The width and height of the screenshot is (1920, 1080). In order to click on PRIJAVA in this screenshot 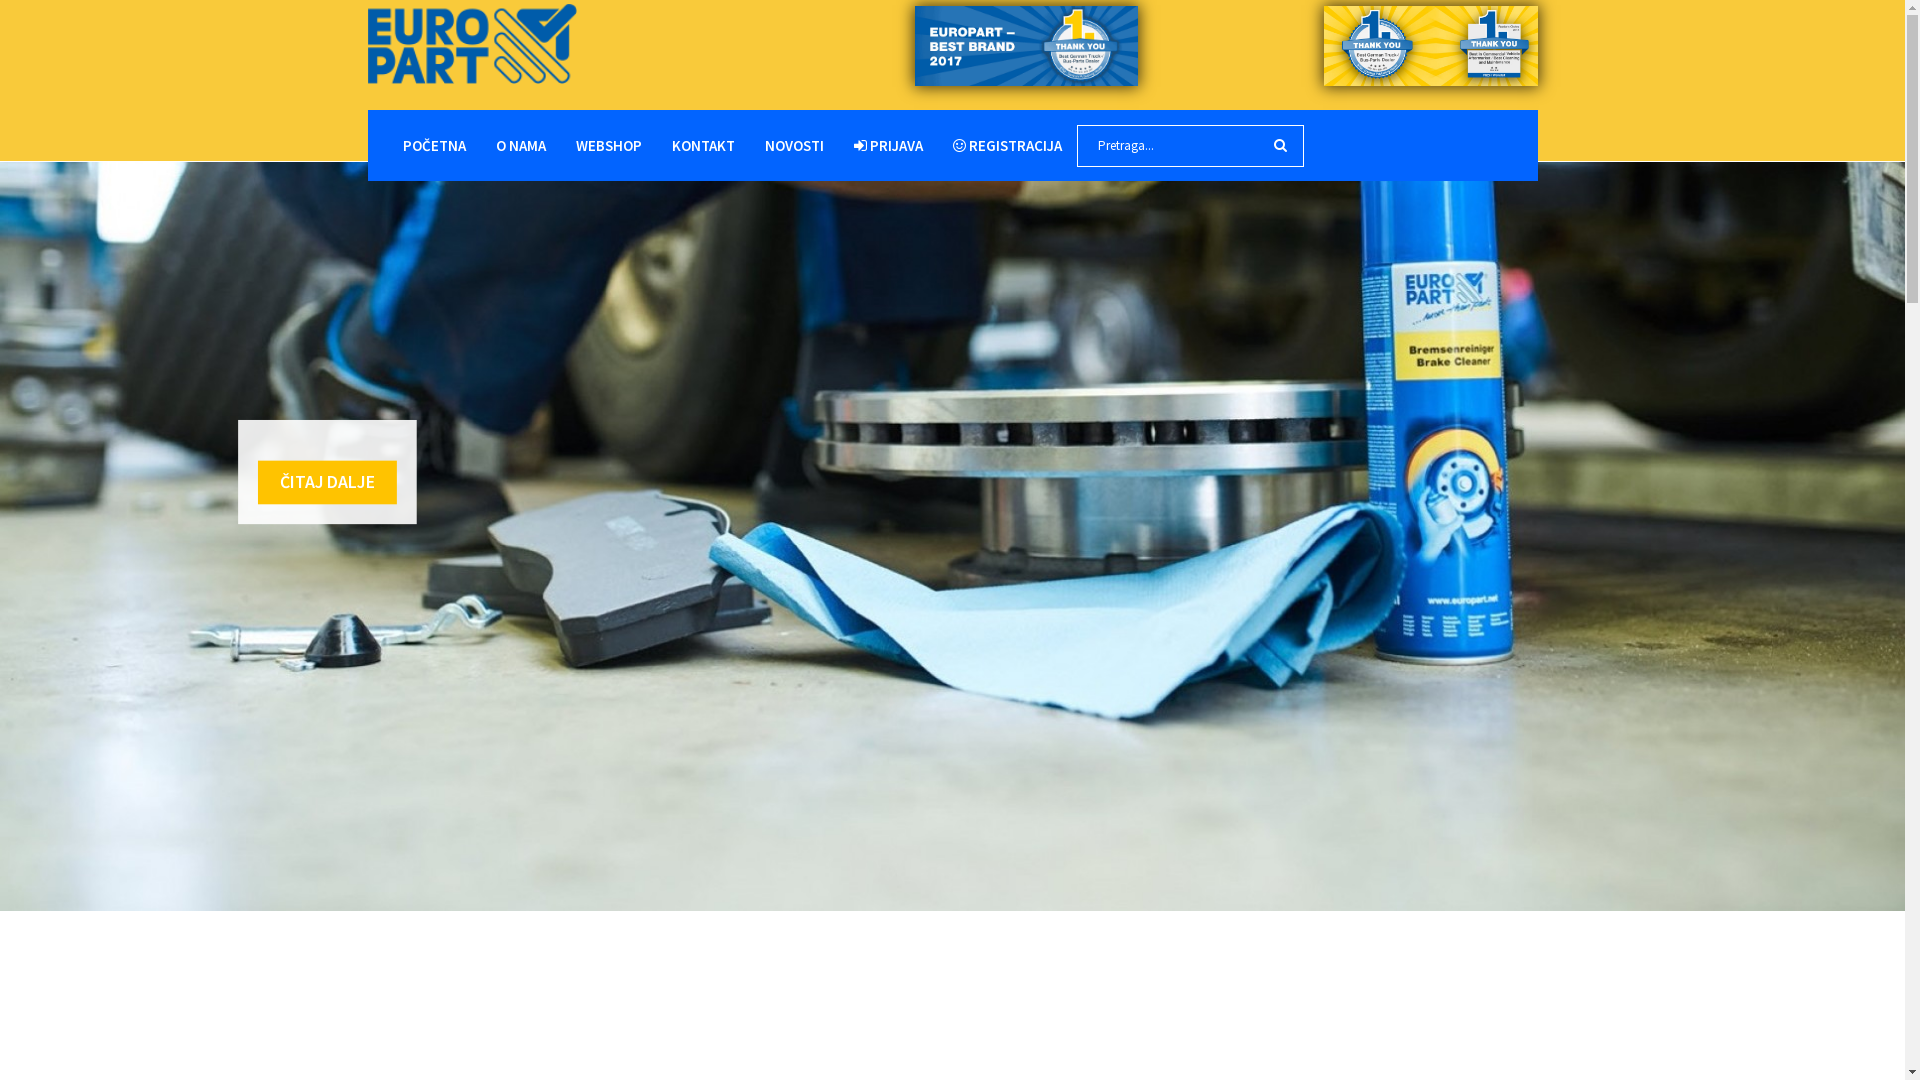, I will do `click(888, 146)`.